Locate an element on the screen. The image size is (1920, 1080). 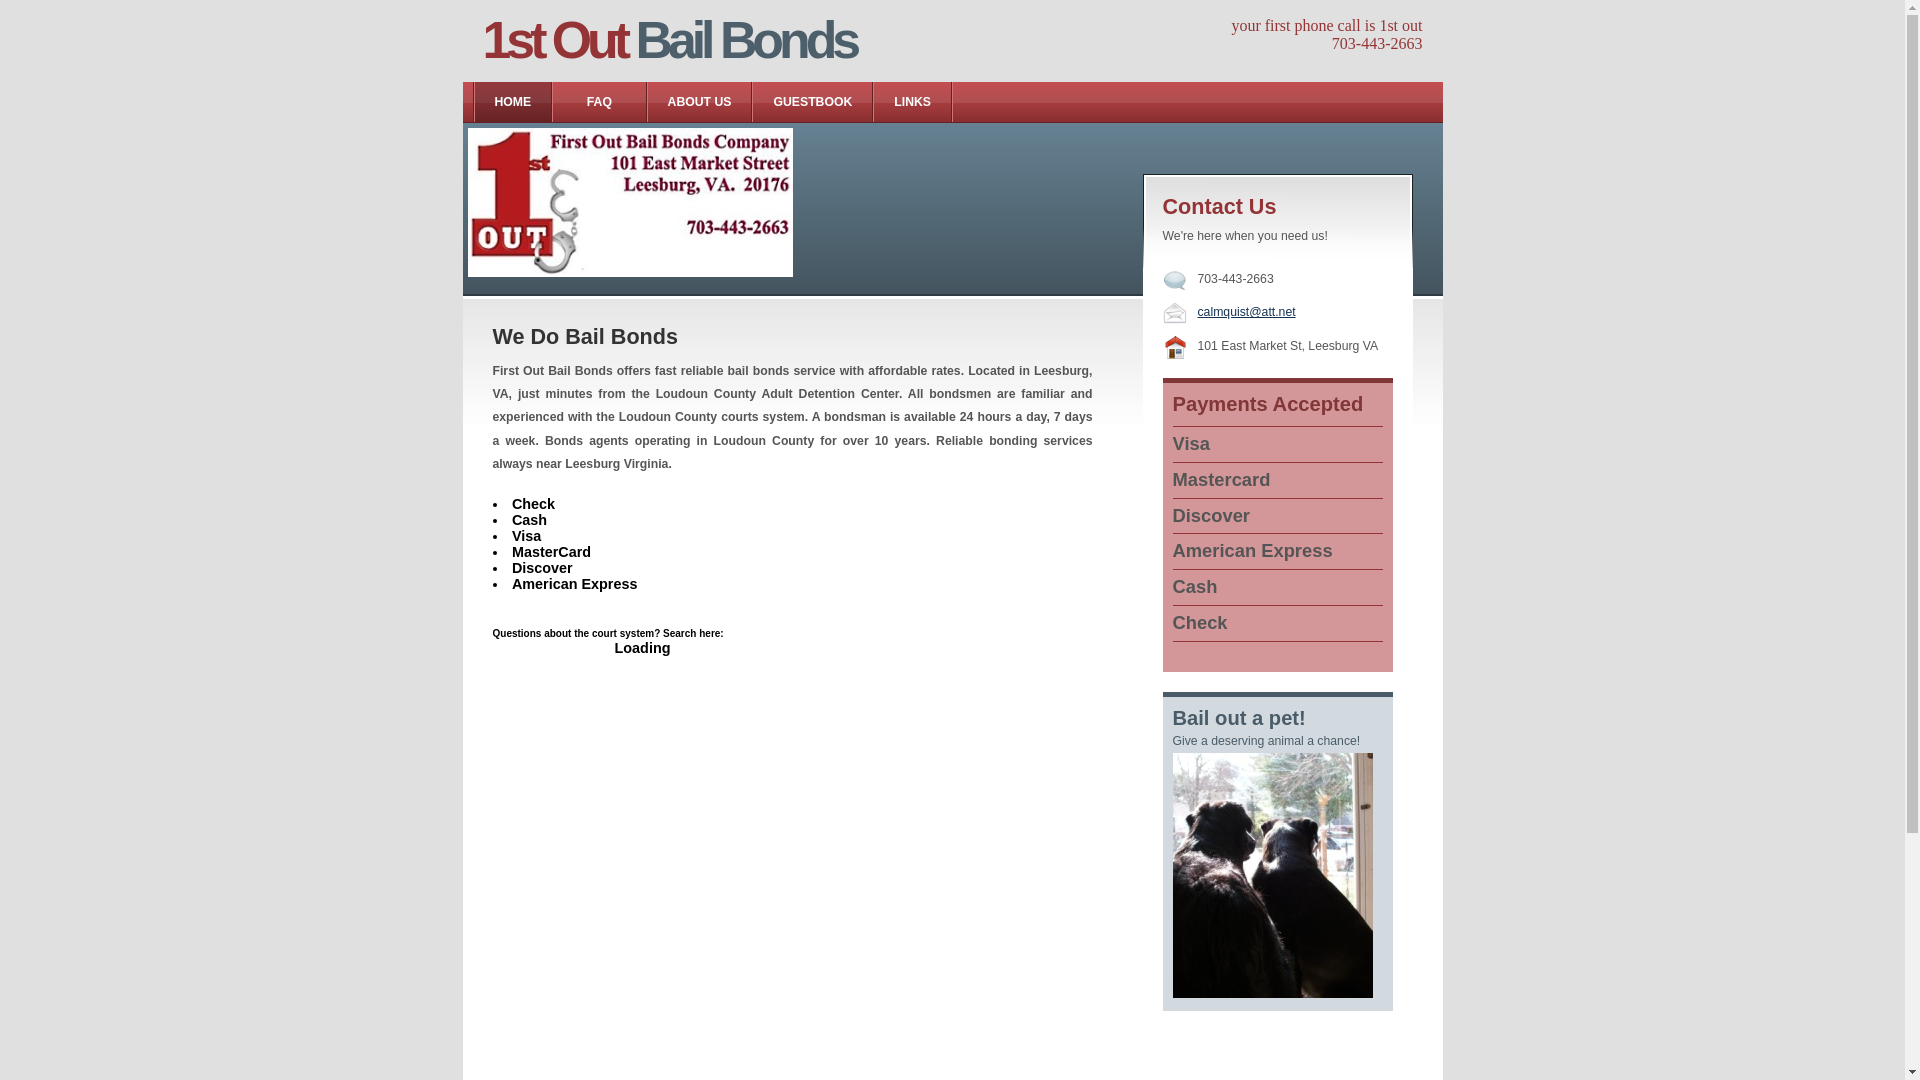
    FAQ     is located at coordinates (599, 102).